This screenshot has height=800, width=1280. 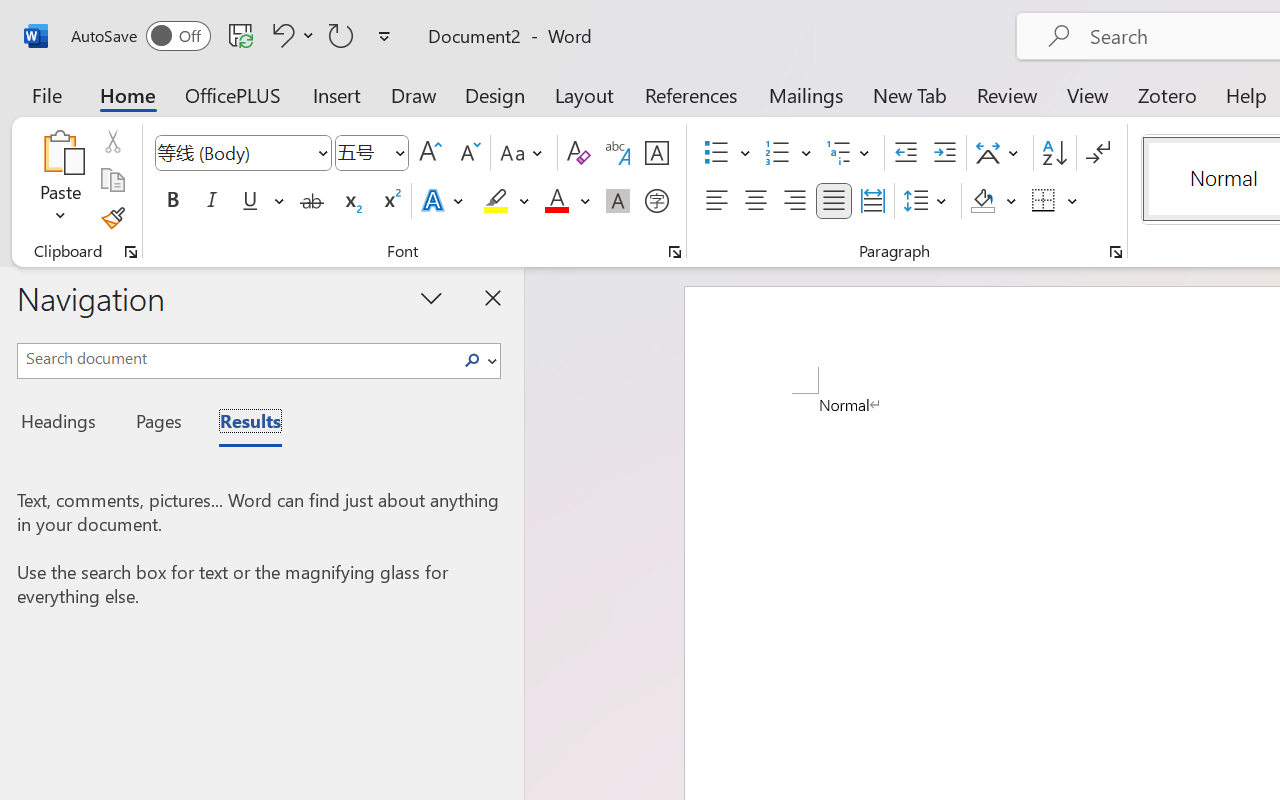 I want to click on Quick Access Toolbar, so click(x=234, y=36).